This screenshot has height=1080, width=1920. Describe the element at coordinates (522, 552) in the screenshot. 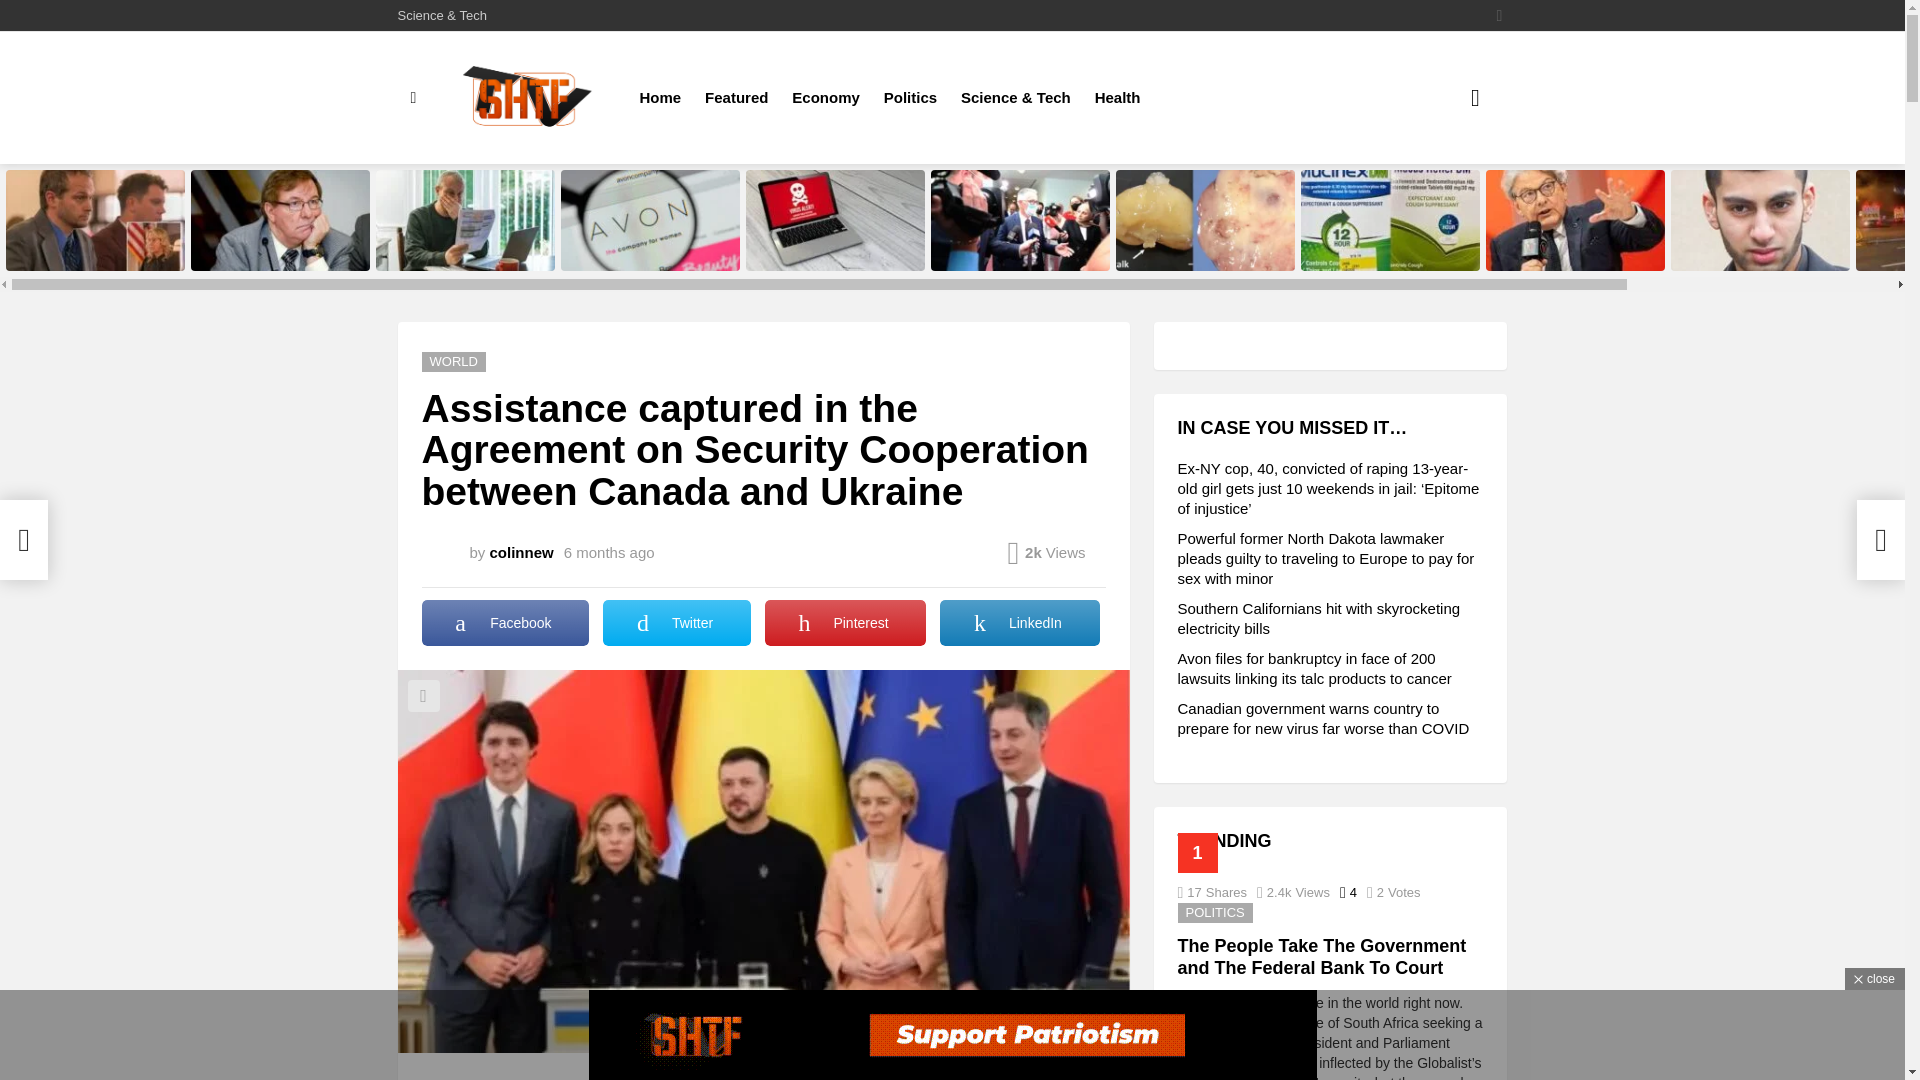

I see `Posts by colinnew` at that location.